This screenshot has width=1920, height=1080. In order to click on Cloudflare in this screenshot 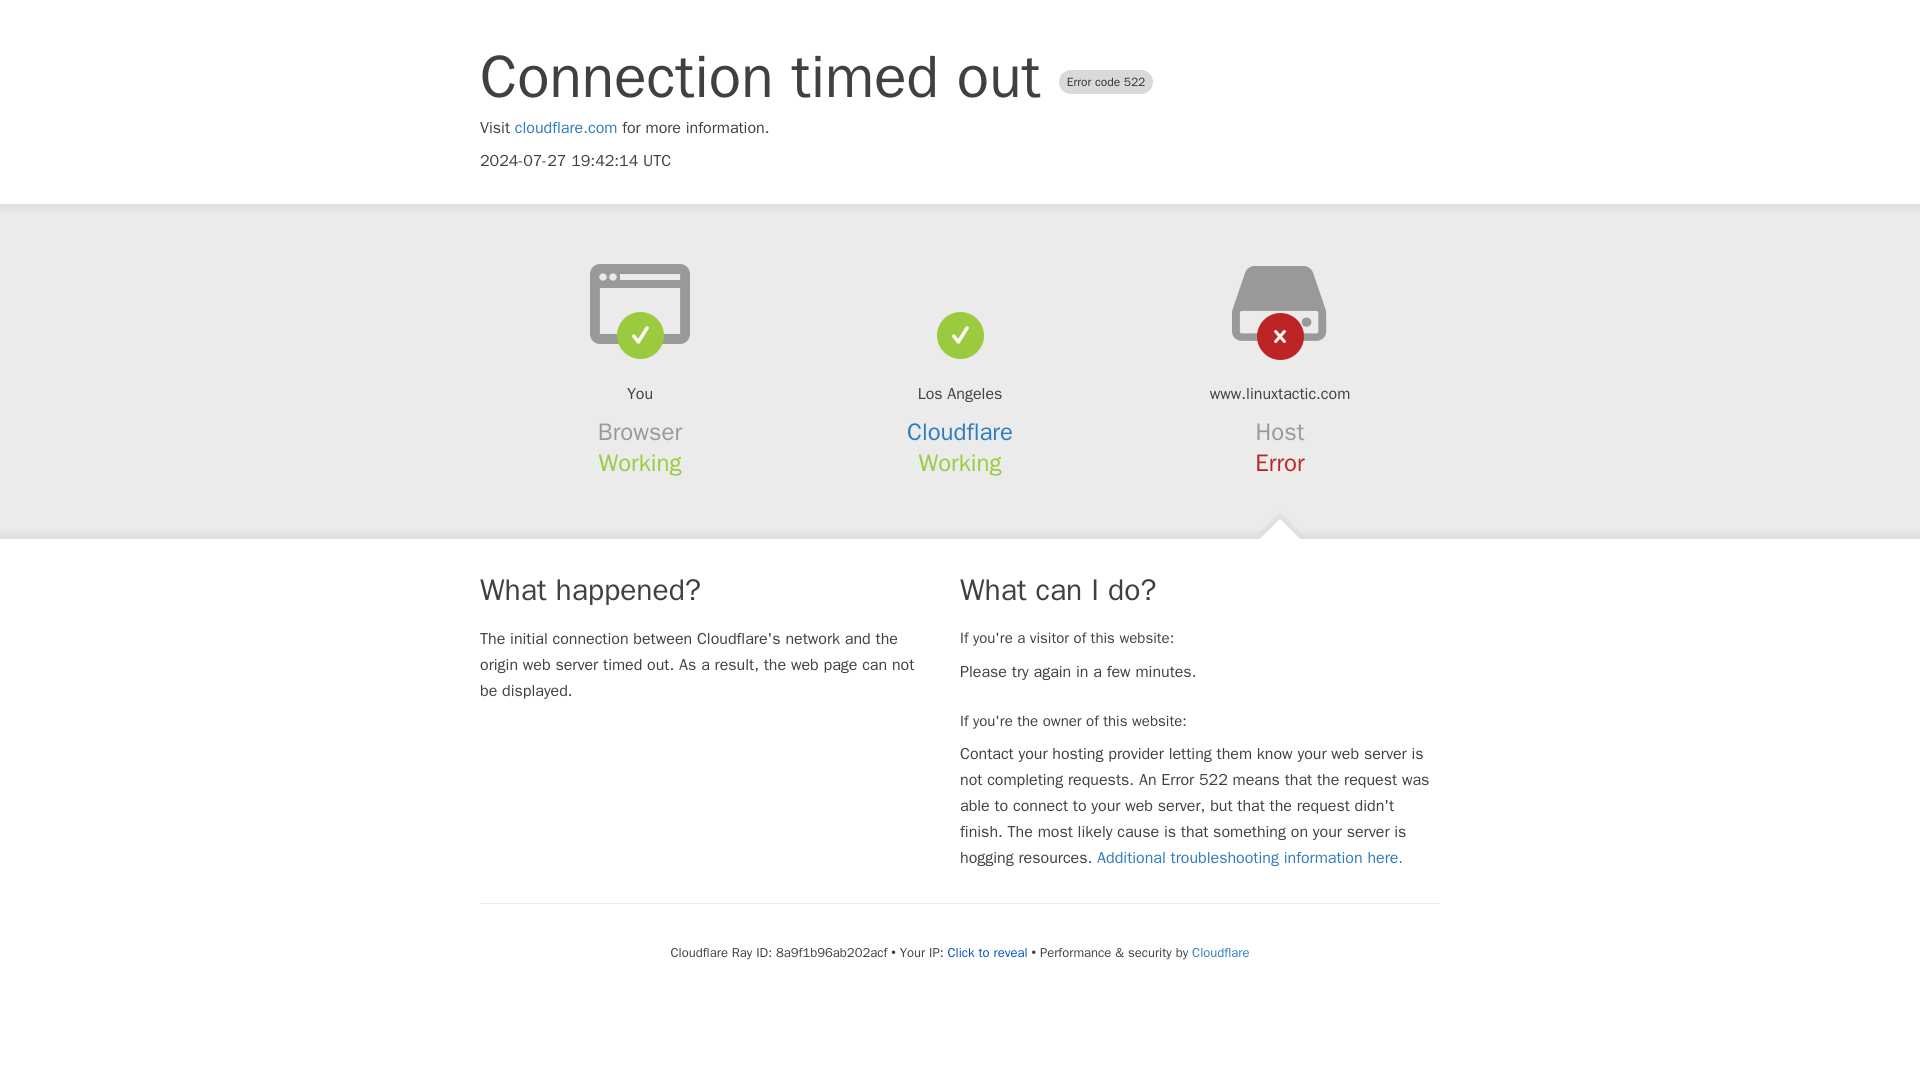, I will do `click(960, 432)`.